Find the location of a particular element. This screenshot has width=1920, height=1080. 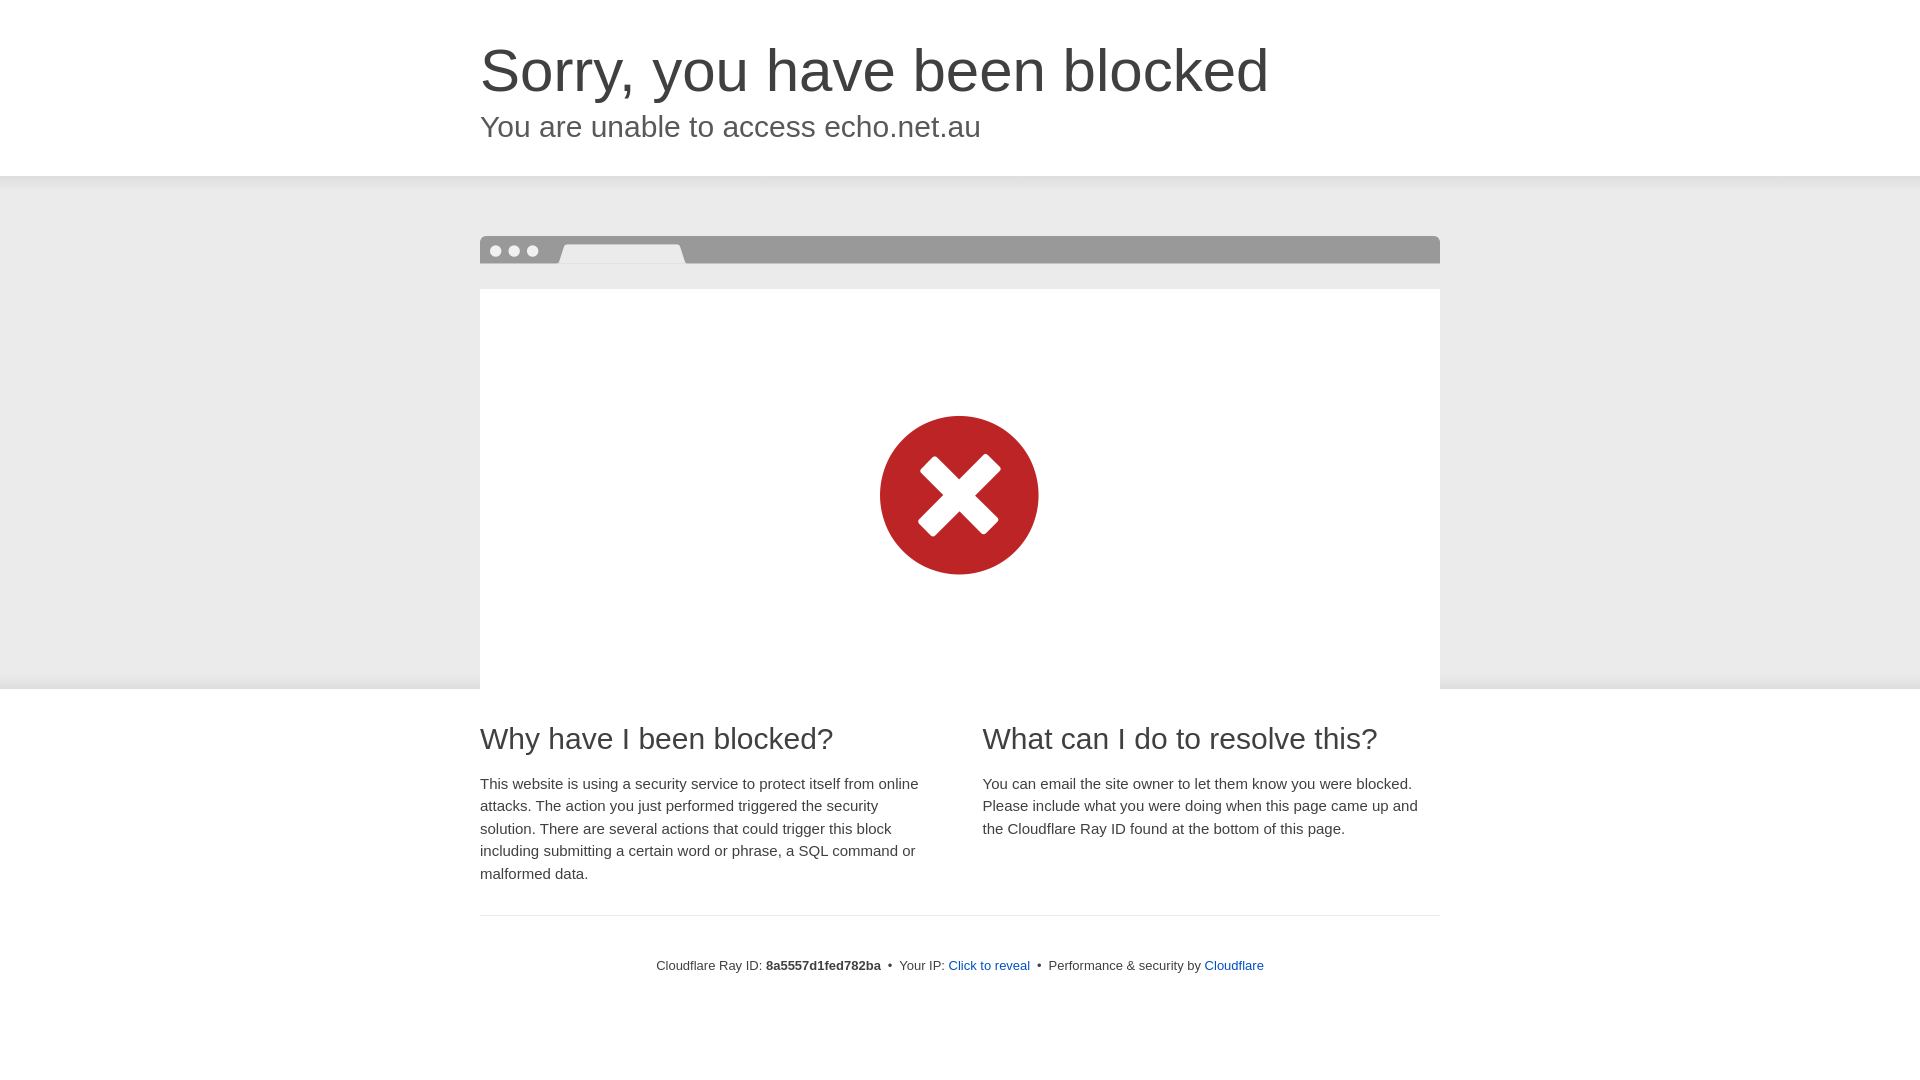

Click to reveal is located at coordinates (990, 966).